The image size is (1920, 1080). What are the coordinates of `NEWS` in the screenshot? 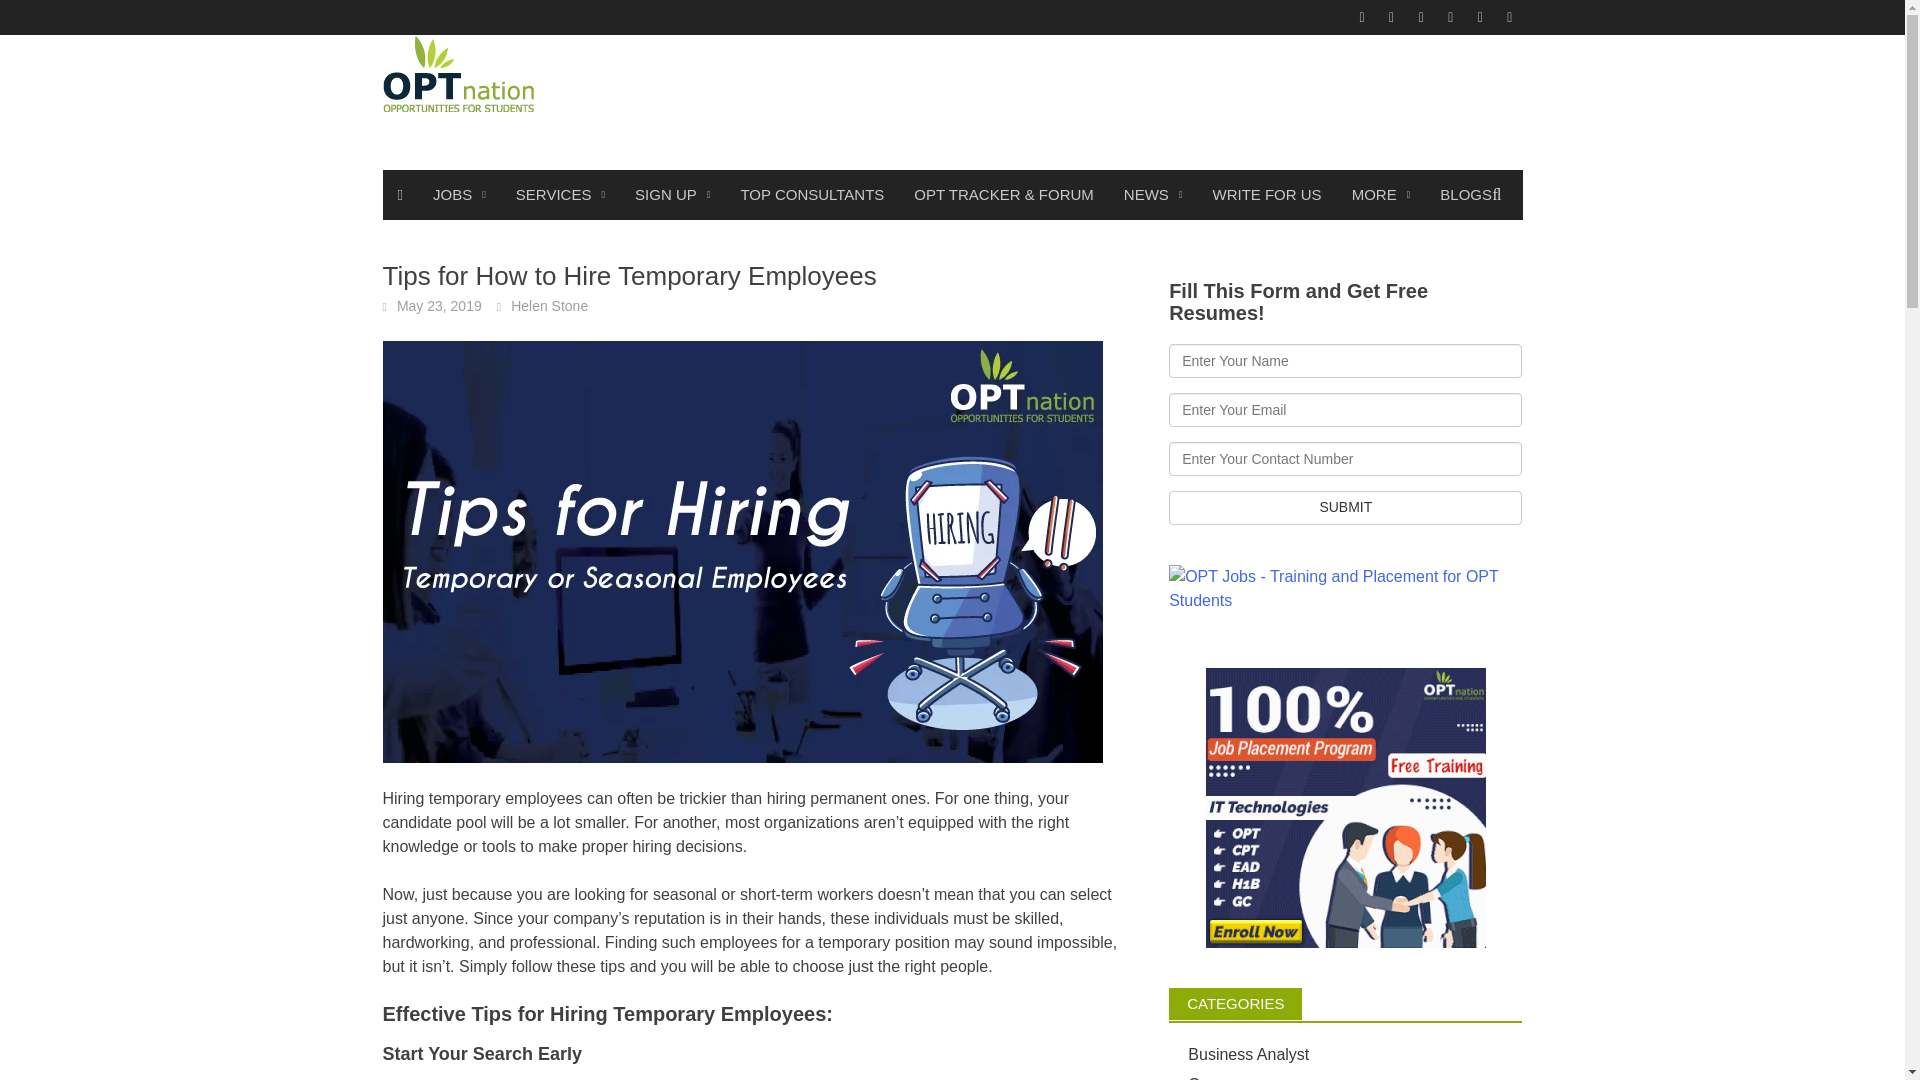 It's located at (1154, 194).